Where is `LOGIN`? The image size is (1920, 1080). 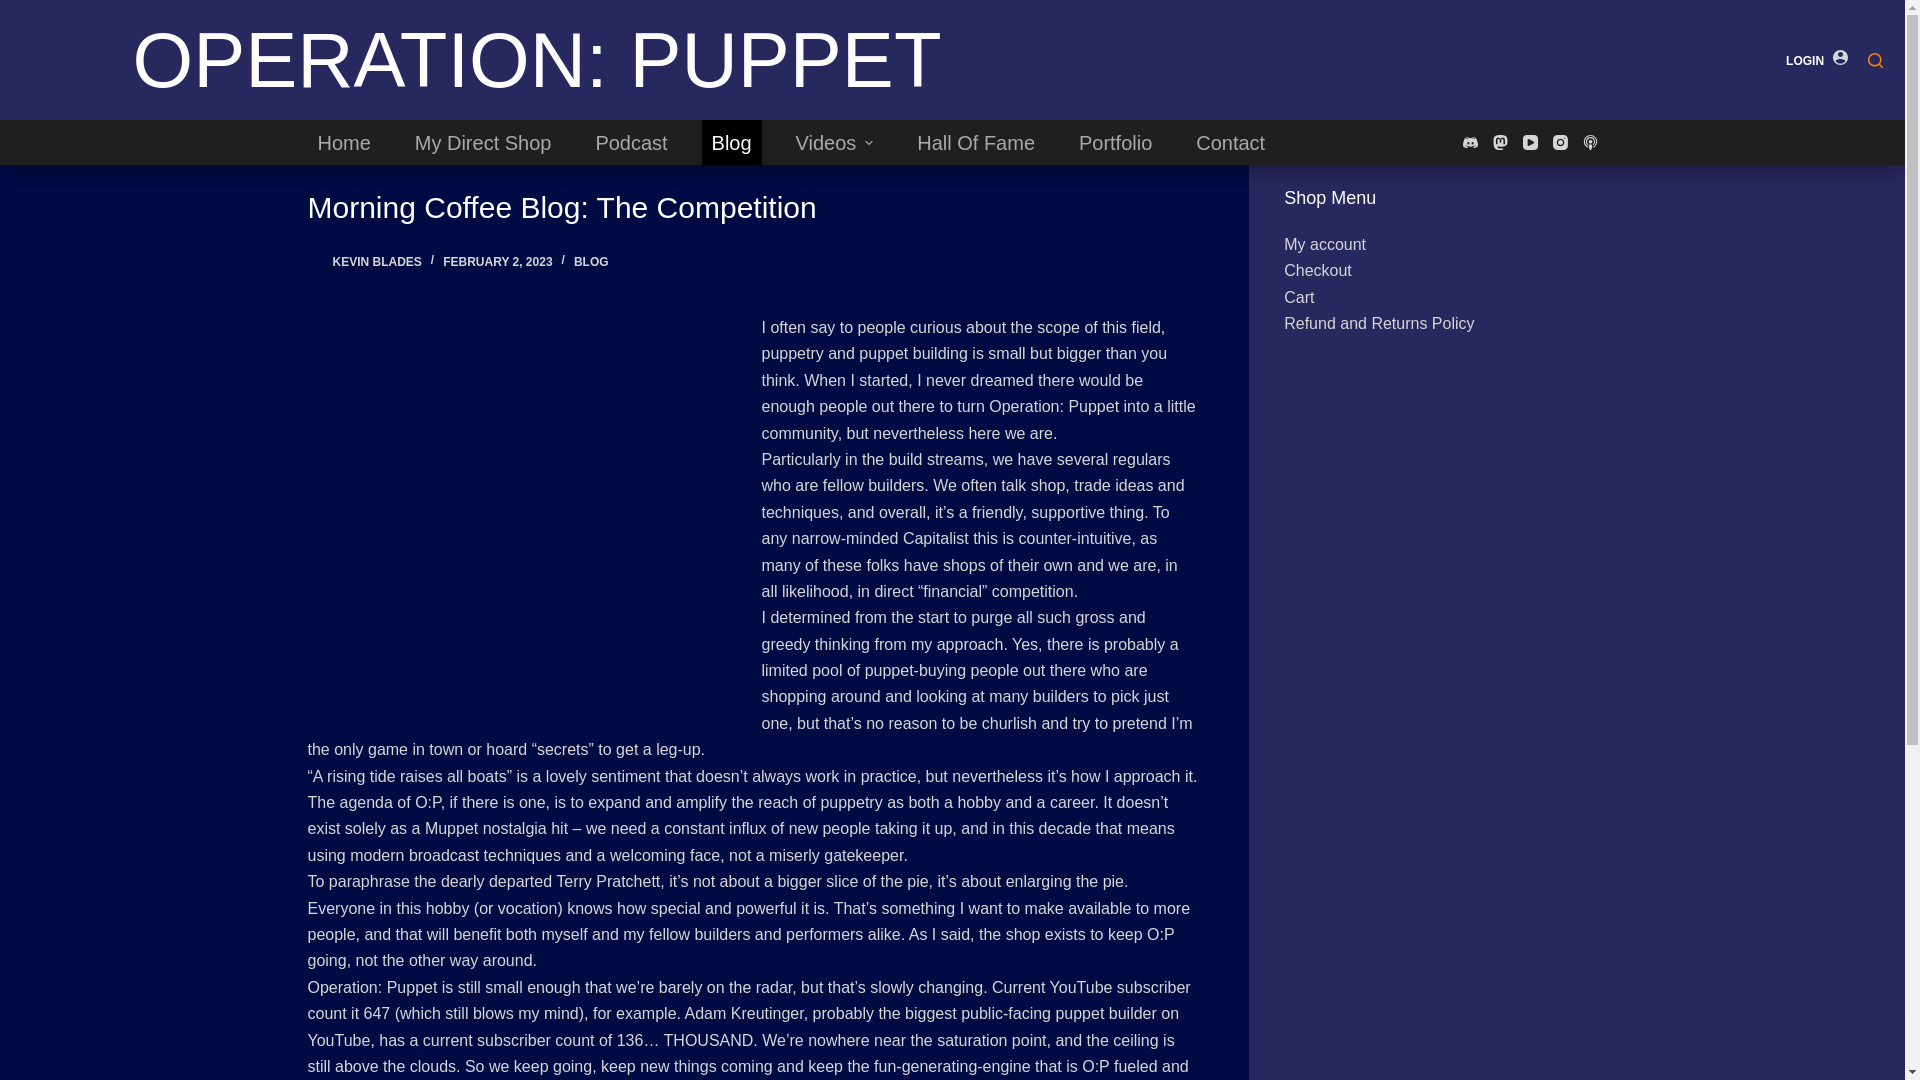
LOGIN is located at coordinates (1816, 60).